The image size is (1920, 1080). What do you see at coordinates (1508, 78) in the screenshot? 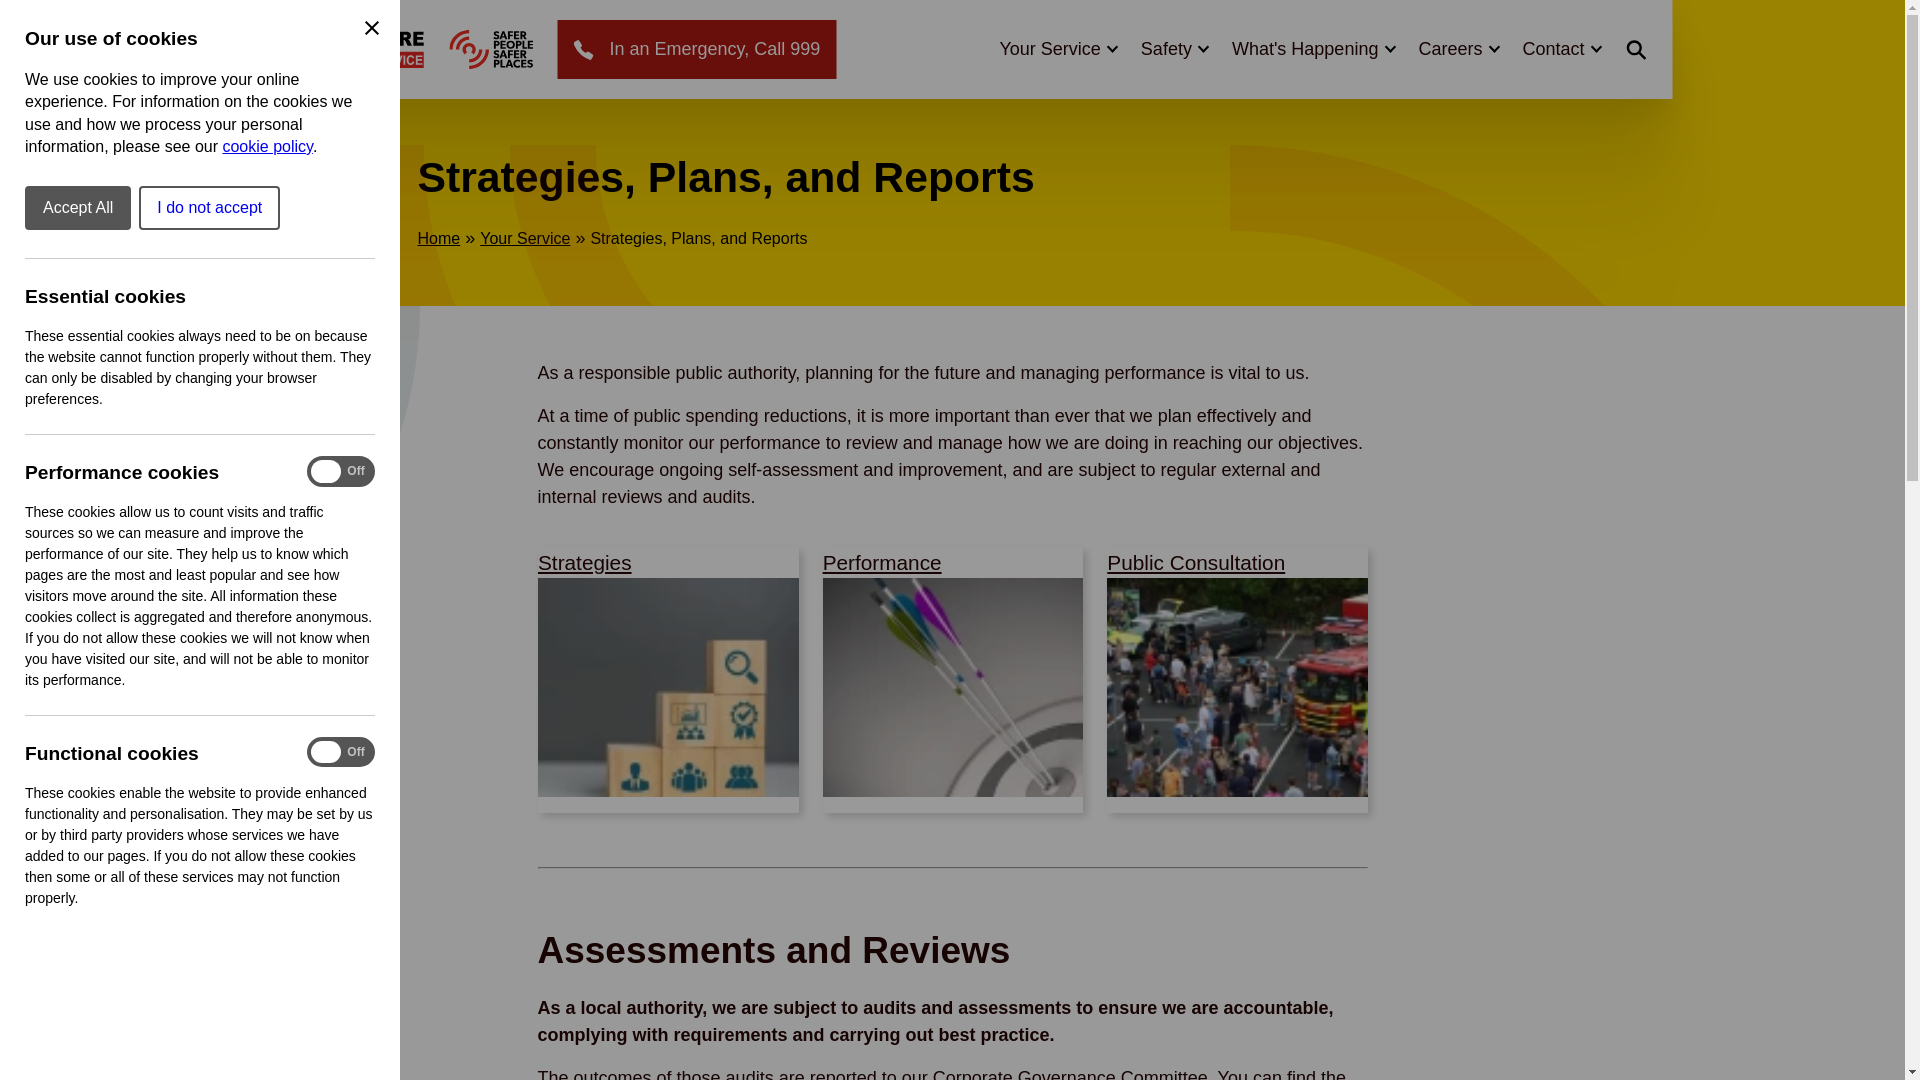
I see `Search` at bounding box center [1508, 78].